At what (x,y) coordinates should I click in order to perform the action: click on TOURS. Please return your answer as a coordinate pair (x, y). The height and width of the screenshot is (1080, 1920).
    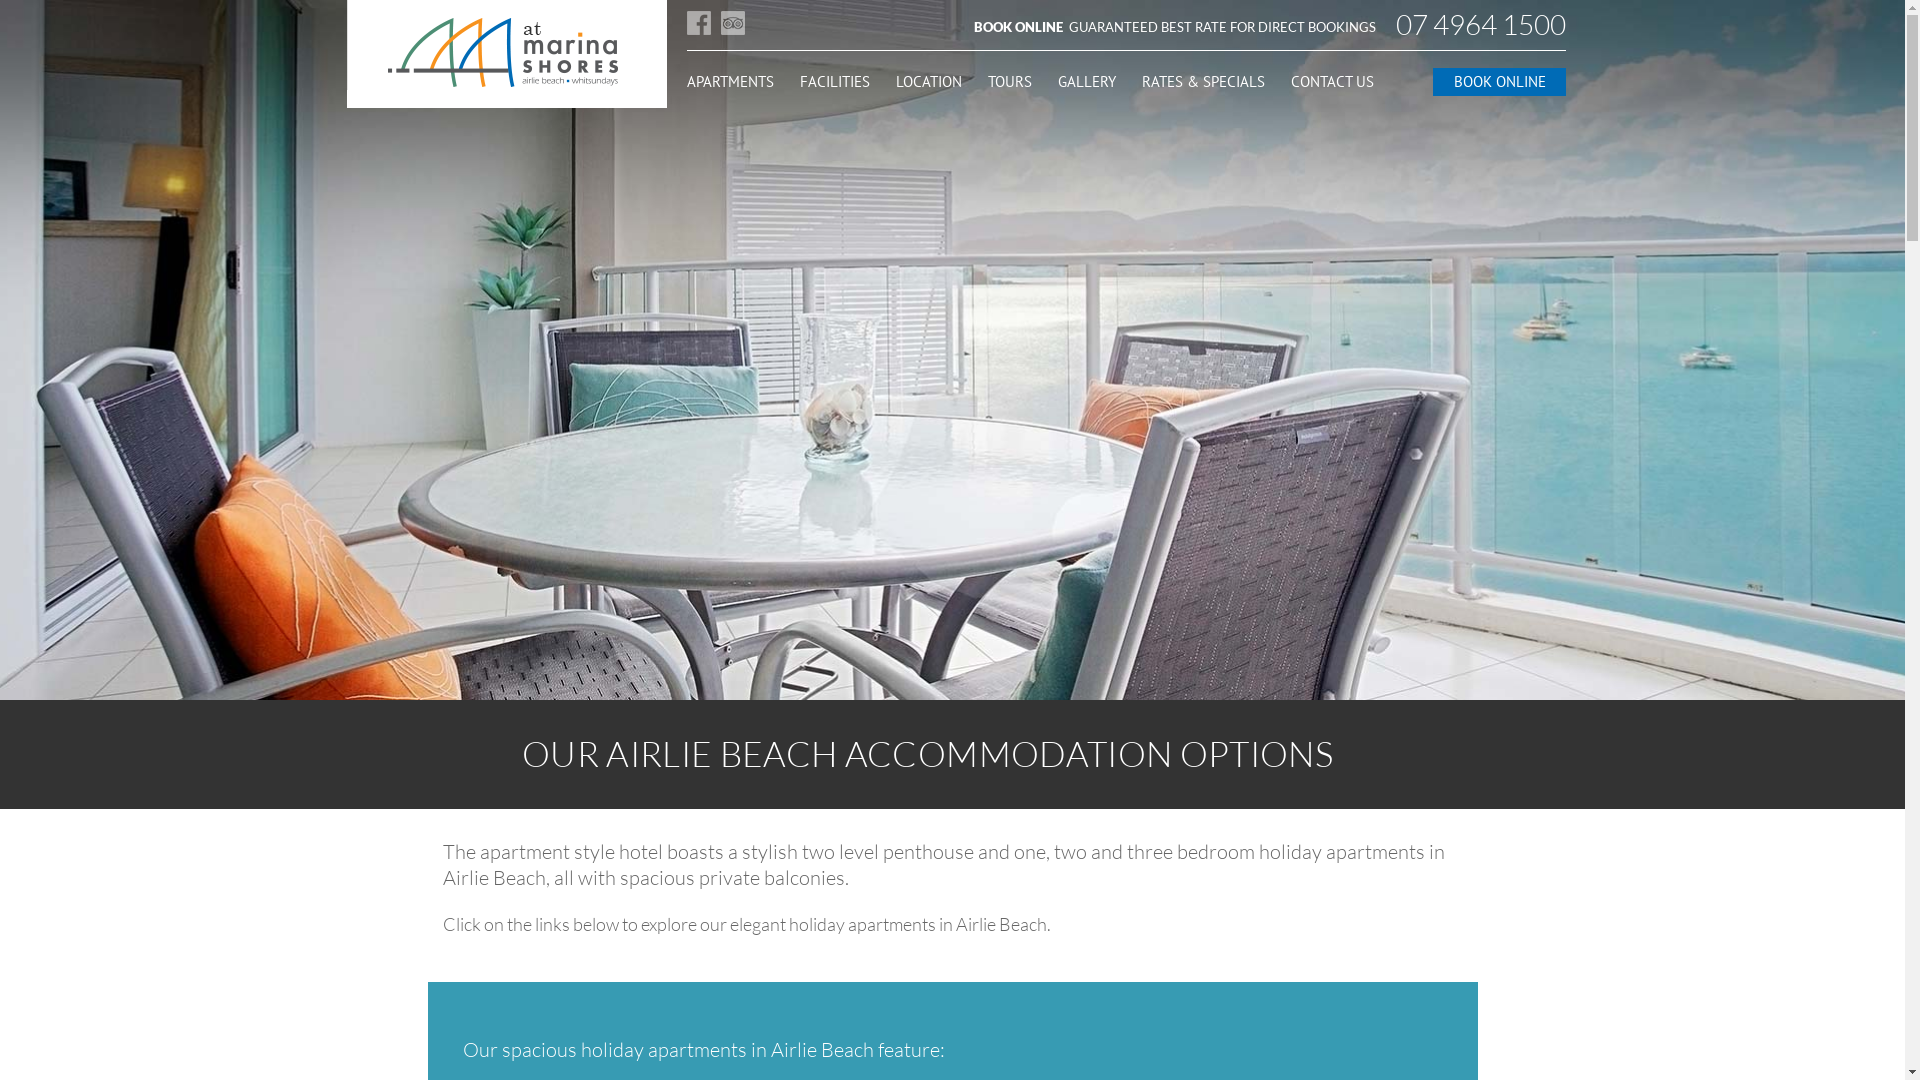
    Looking at the image, I should click on (1010, 82).